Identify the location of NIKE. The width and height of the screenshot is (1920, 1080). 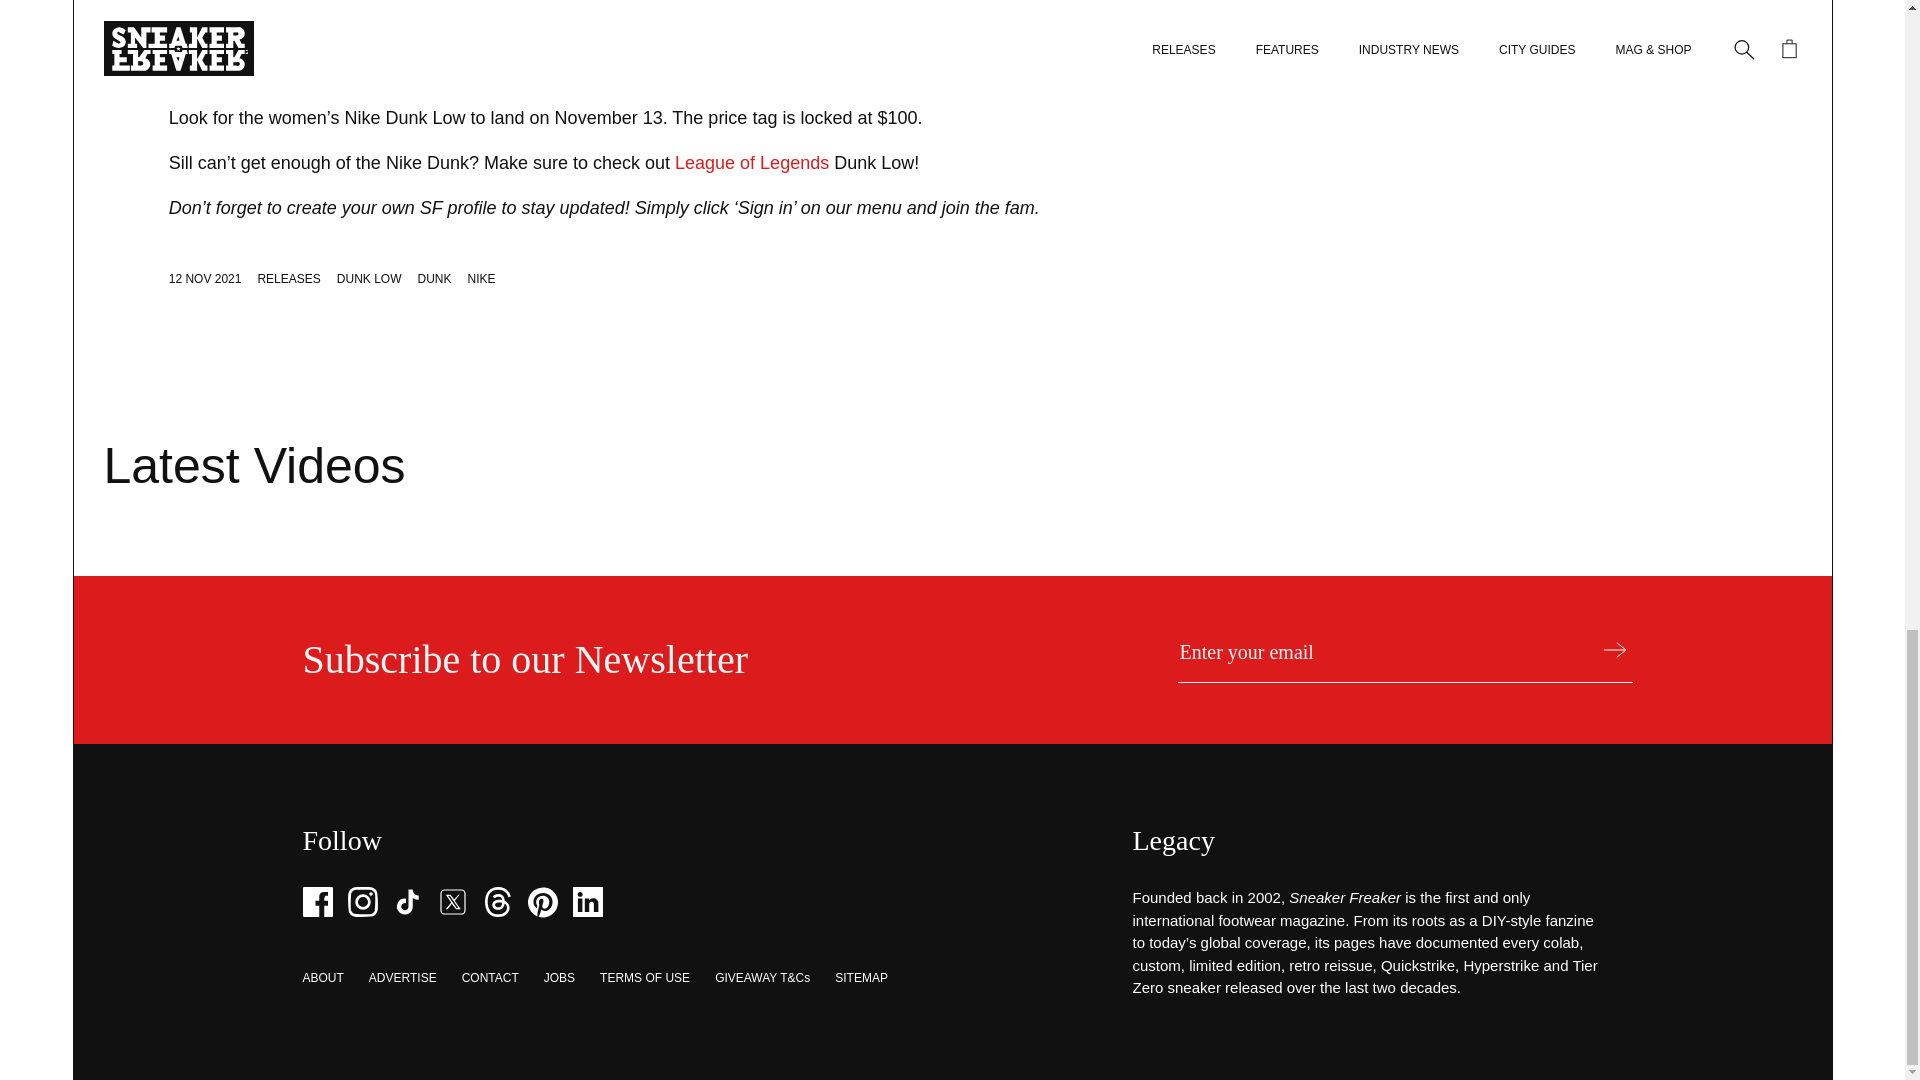
(482, 279).